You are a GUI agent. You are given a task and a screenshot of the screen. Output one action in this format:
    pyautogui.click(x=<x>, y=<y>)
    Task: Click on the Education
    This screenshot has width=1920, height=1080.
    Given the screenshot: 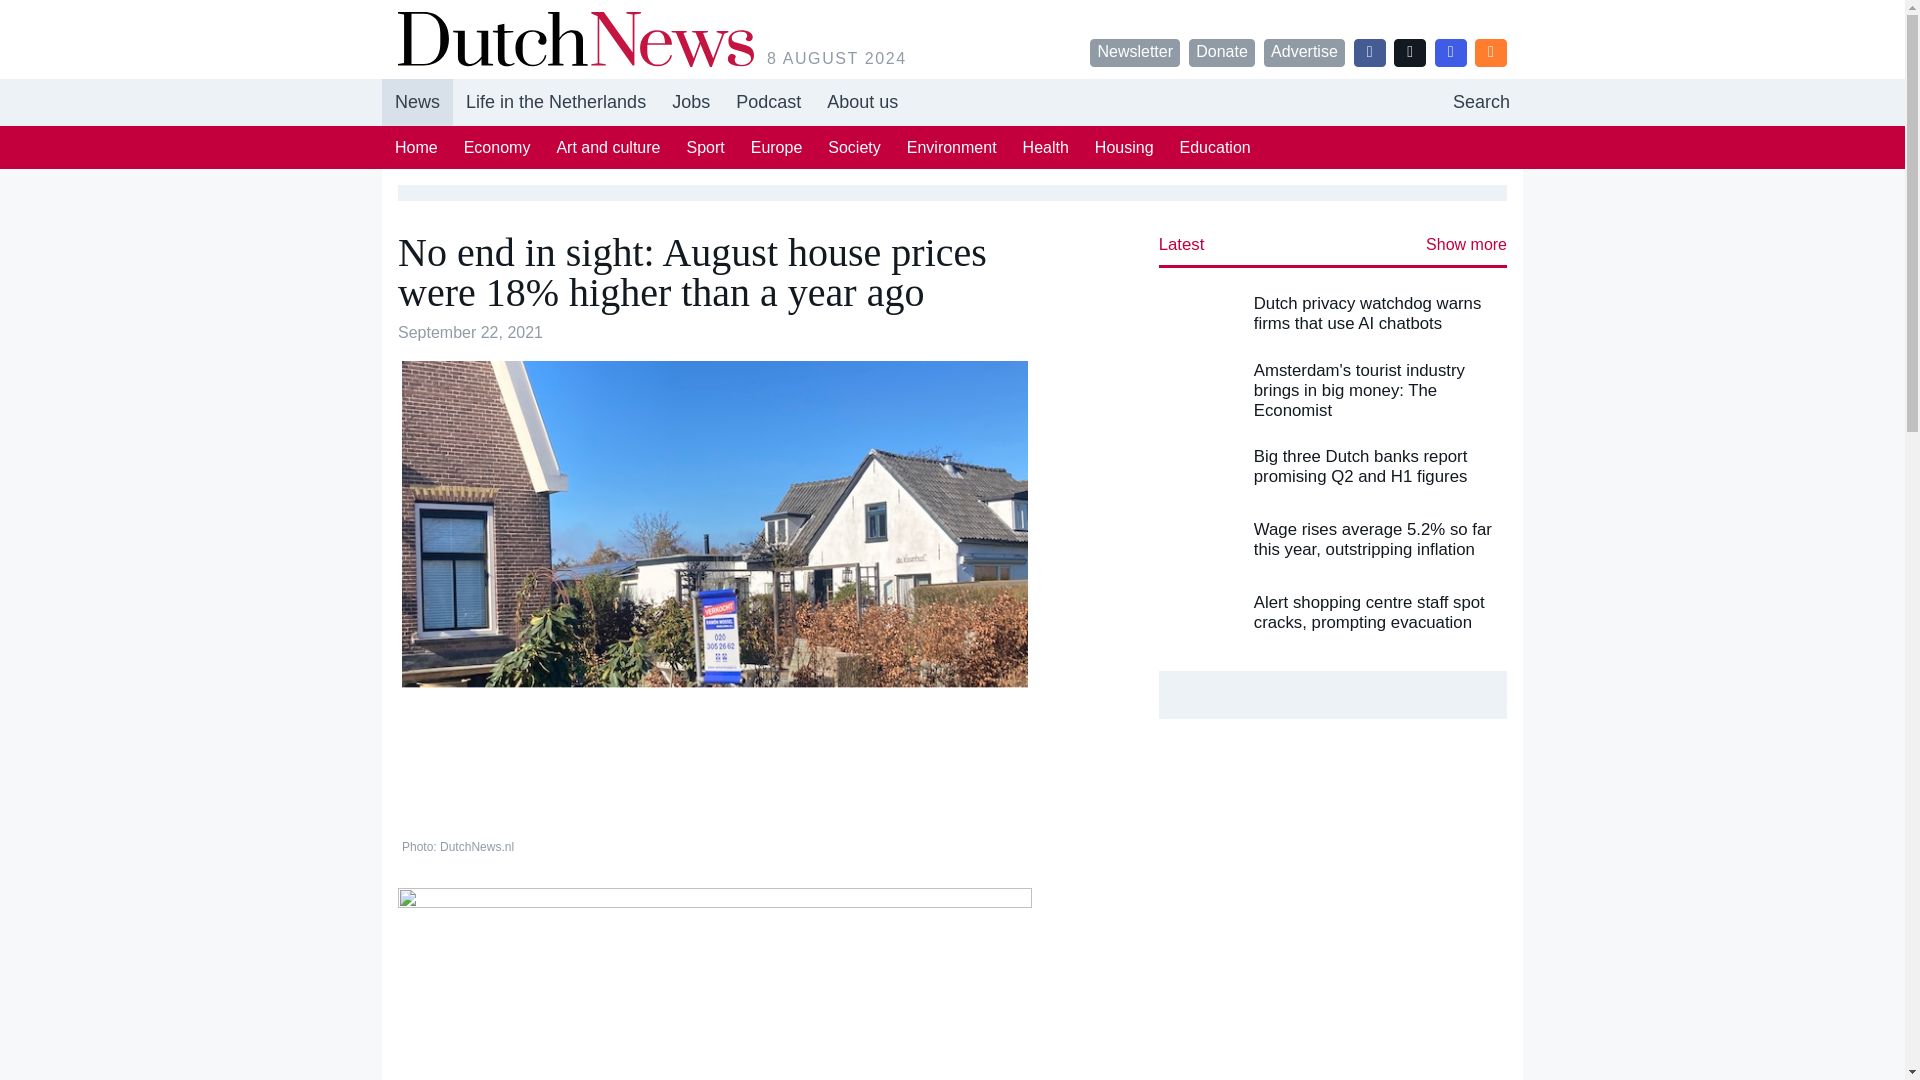 What is the action you would take?
    pyautogui.click(x=1215, y=147)
    